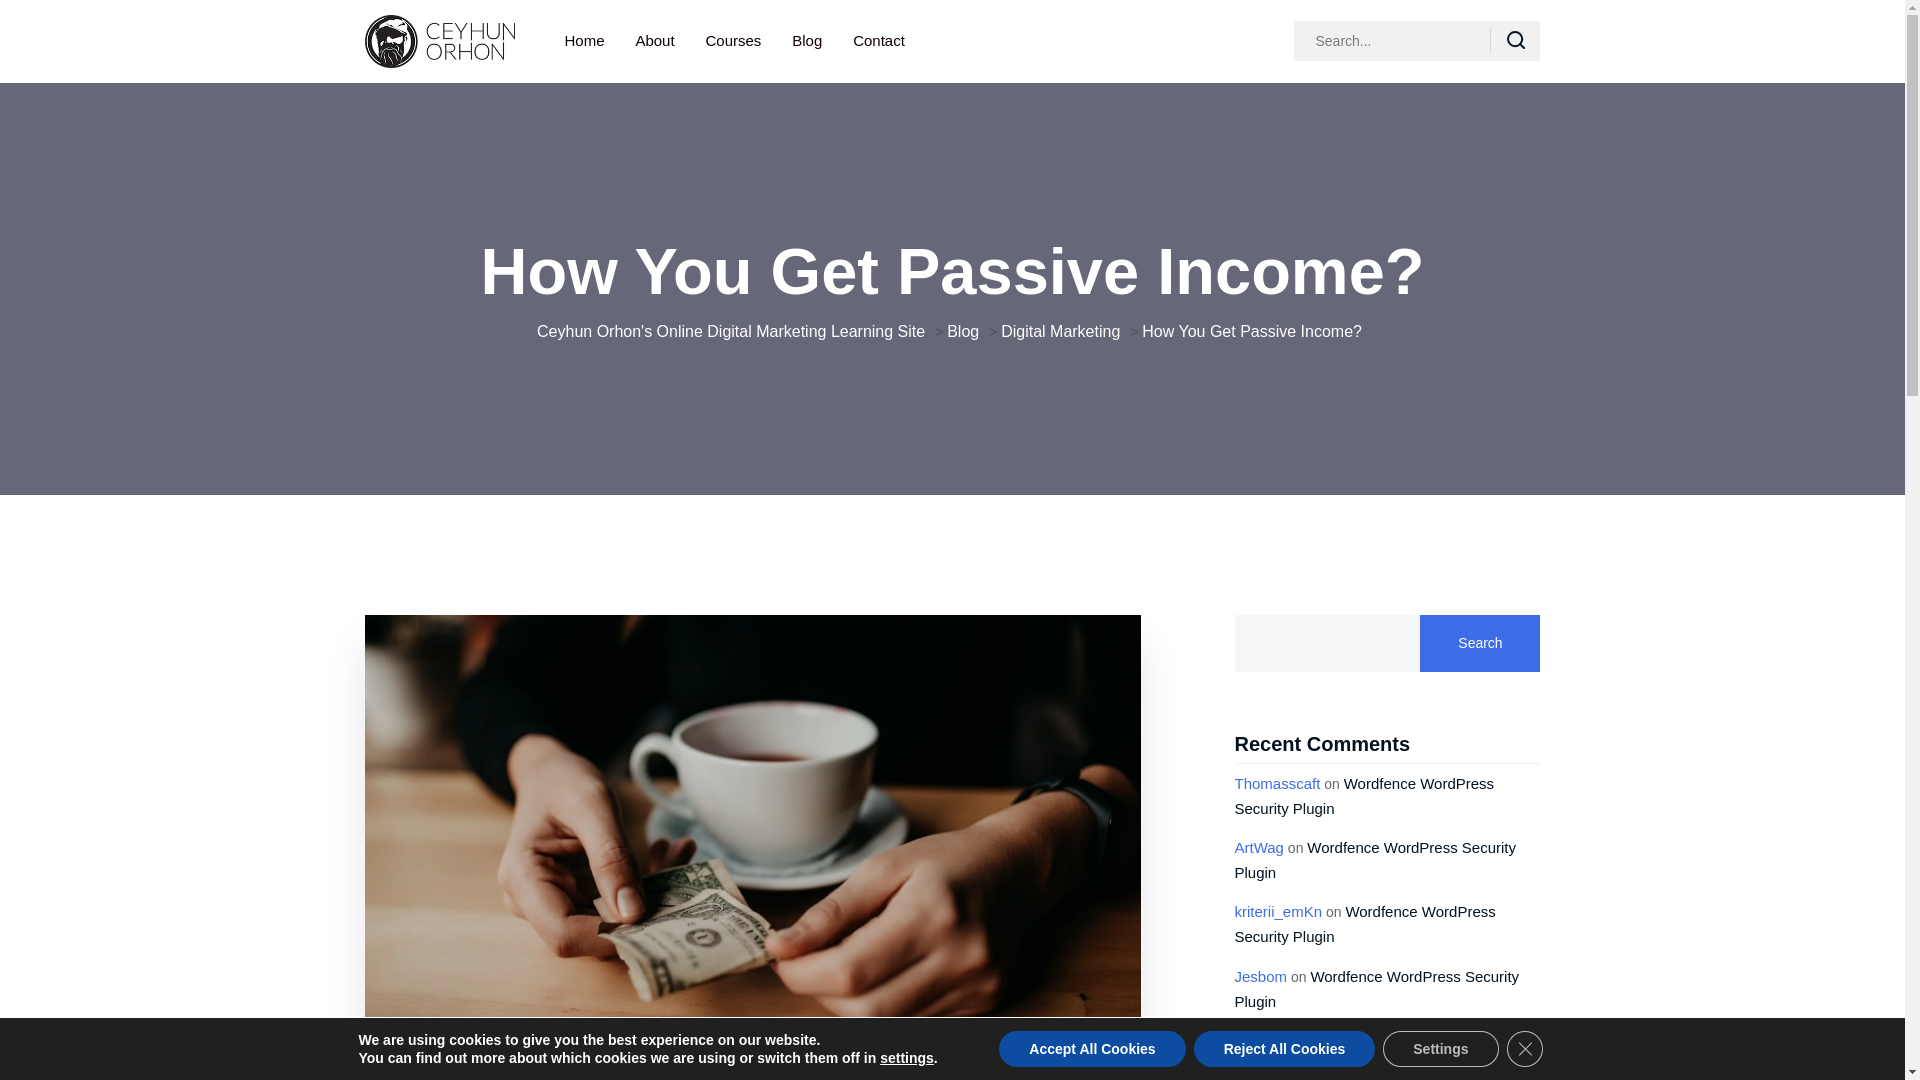 This screenshot has height=1080, width=1920. I want to click on Wordfence WordPress Security Plugin, so click(1375, 860).